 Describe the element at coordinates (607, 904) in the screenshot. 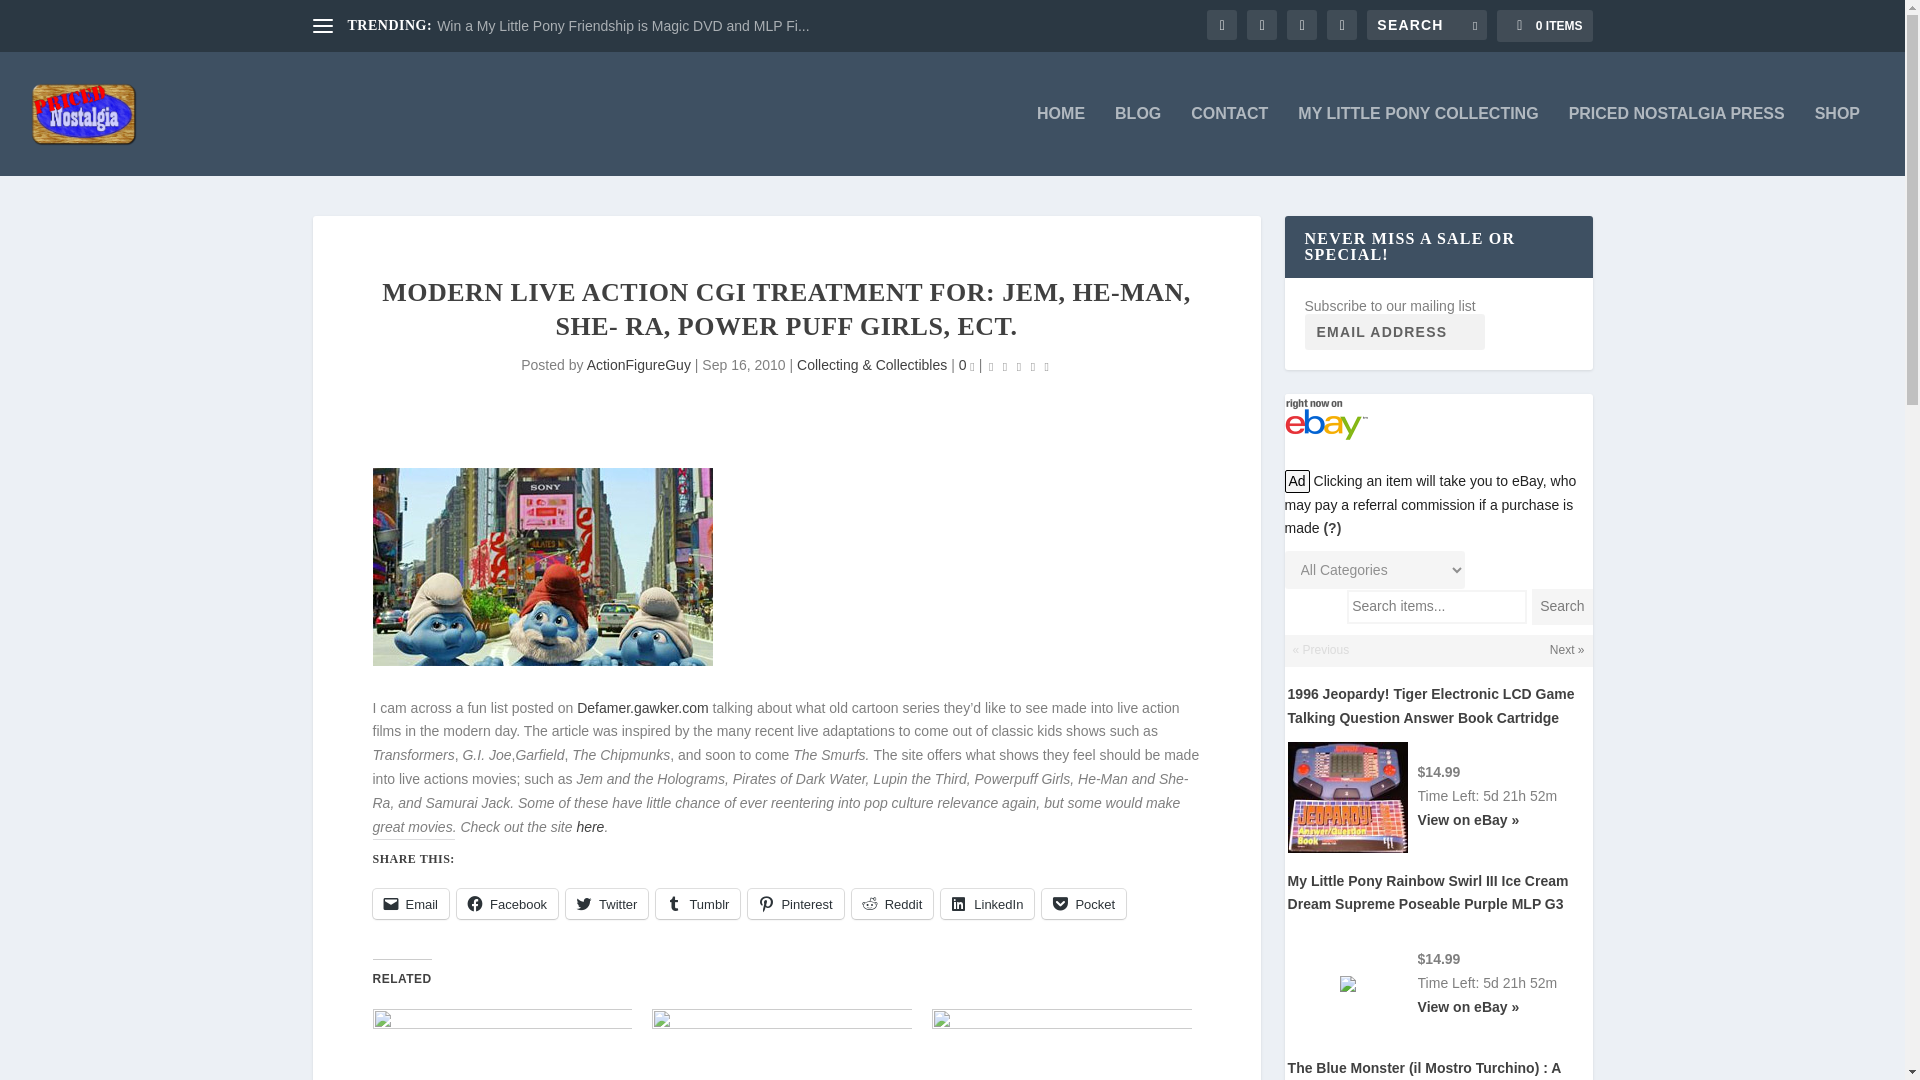

I see `Click to share on Twitter` at that location.